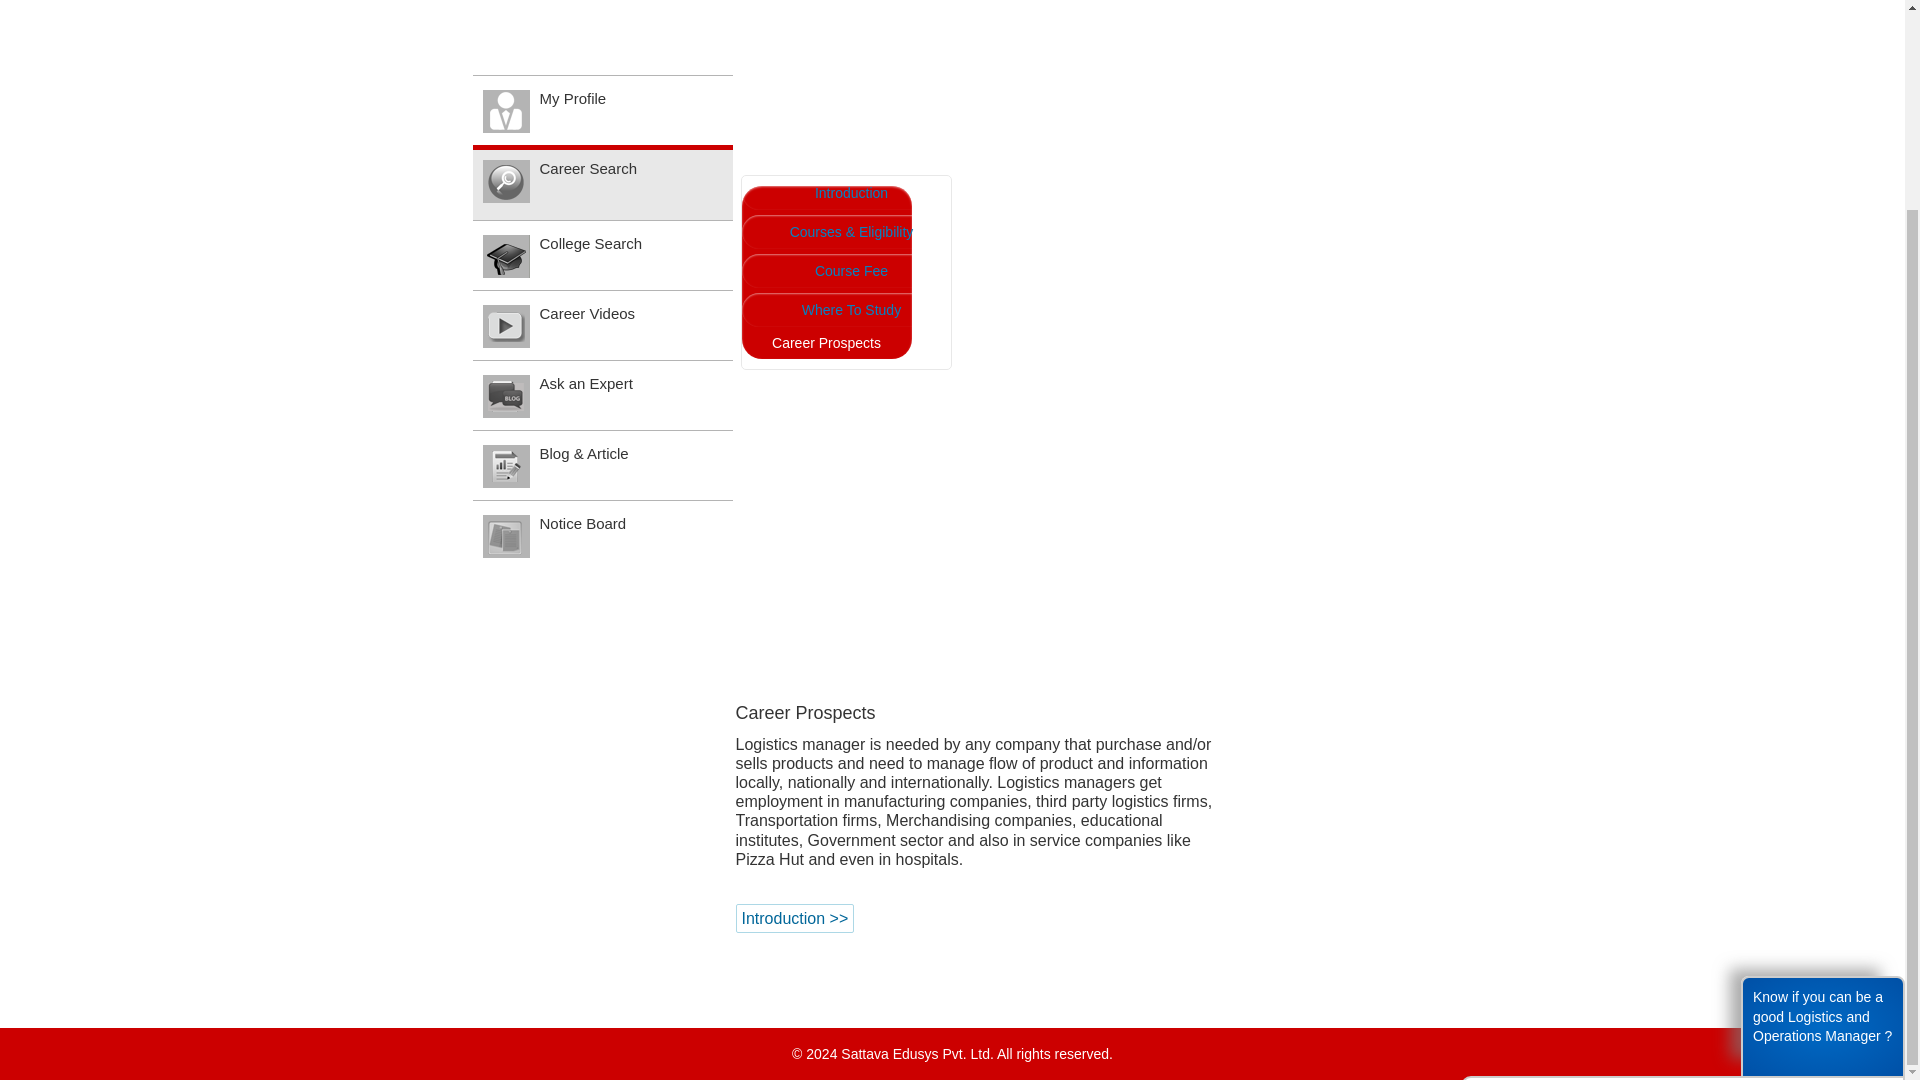 This screenshot has width=1920, height=1080. I want to click on Career Videos, so click(602, 79).